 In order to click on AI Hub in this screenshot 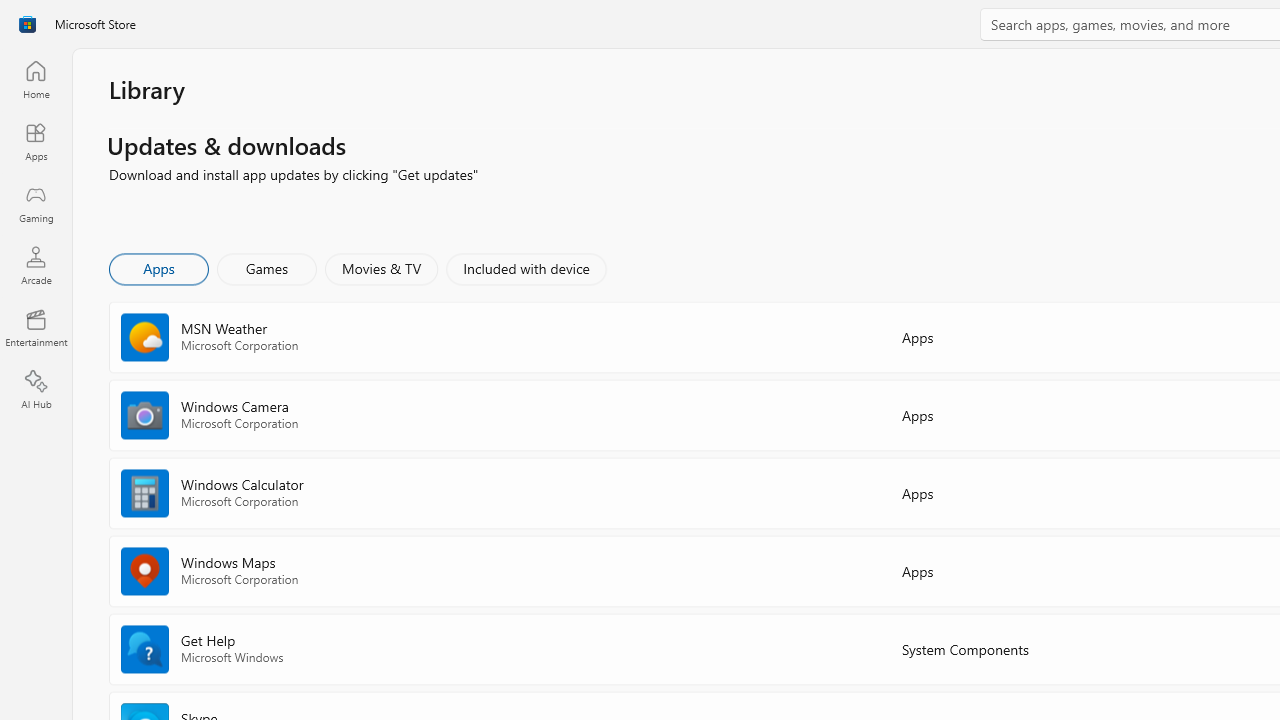, I will do `click(36, 390)`.